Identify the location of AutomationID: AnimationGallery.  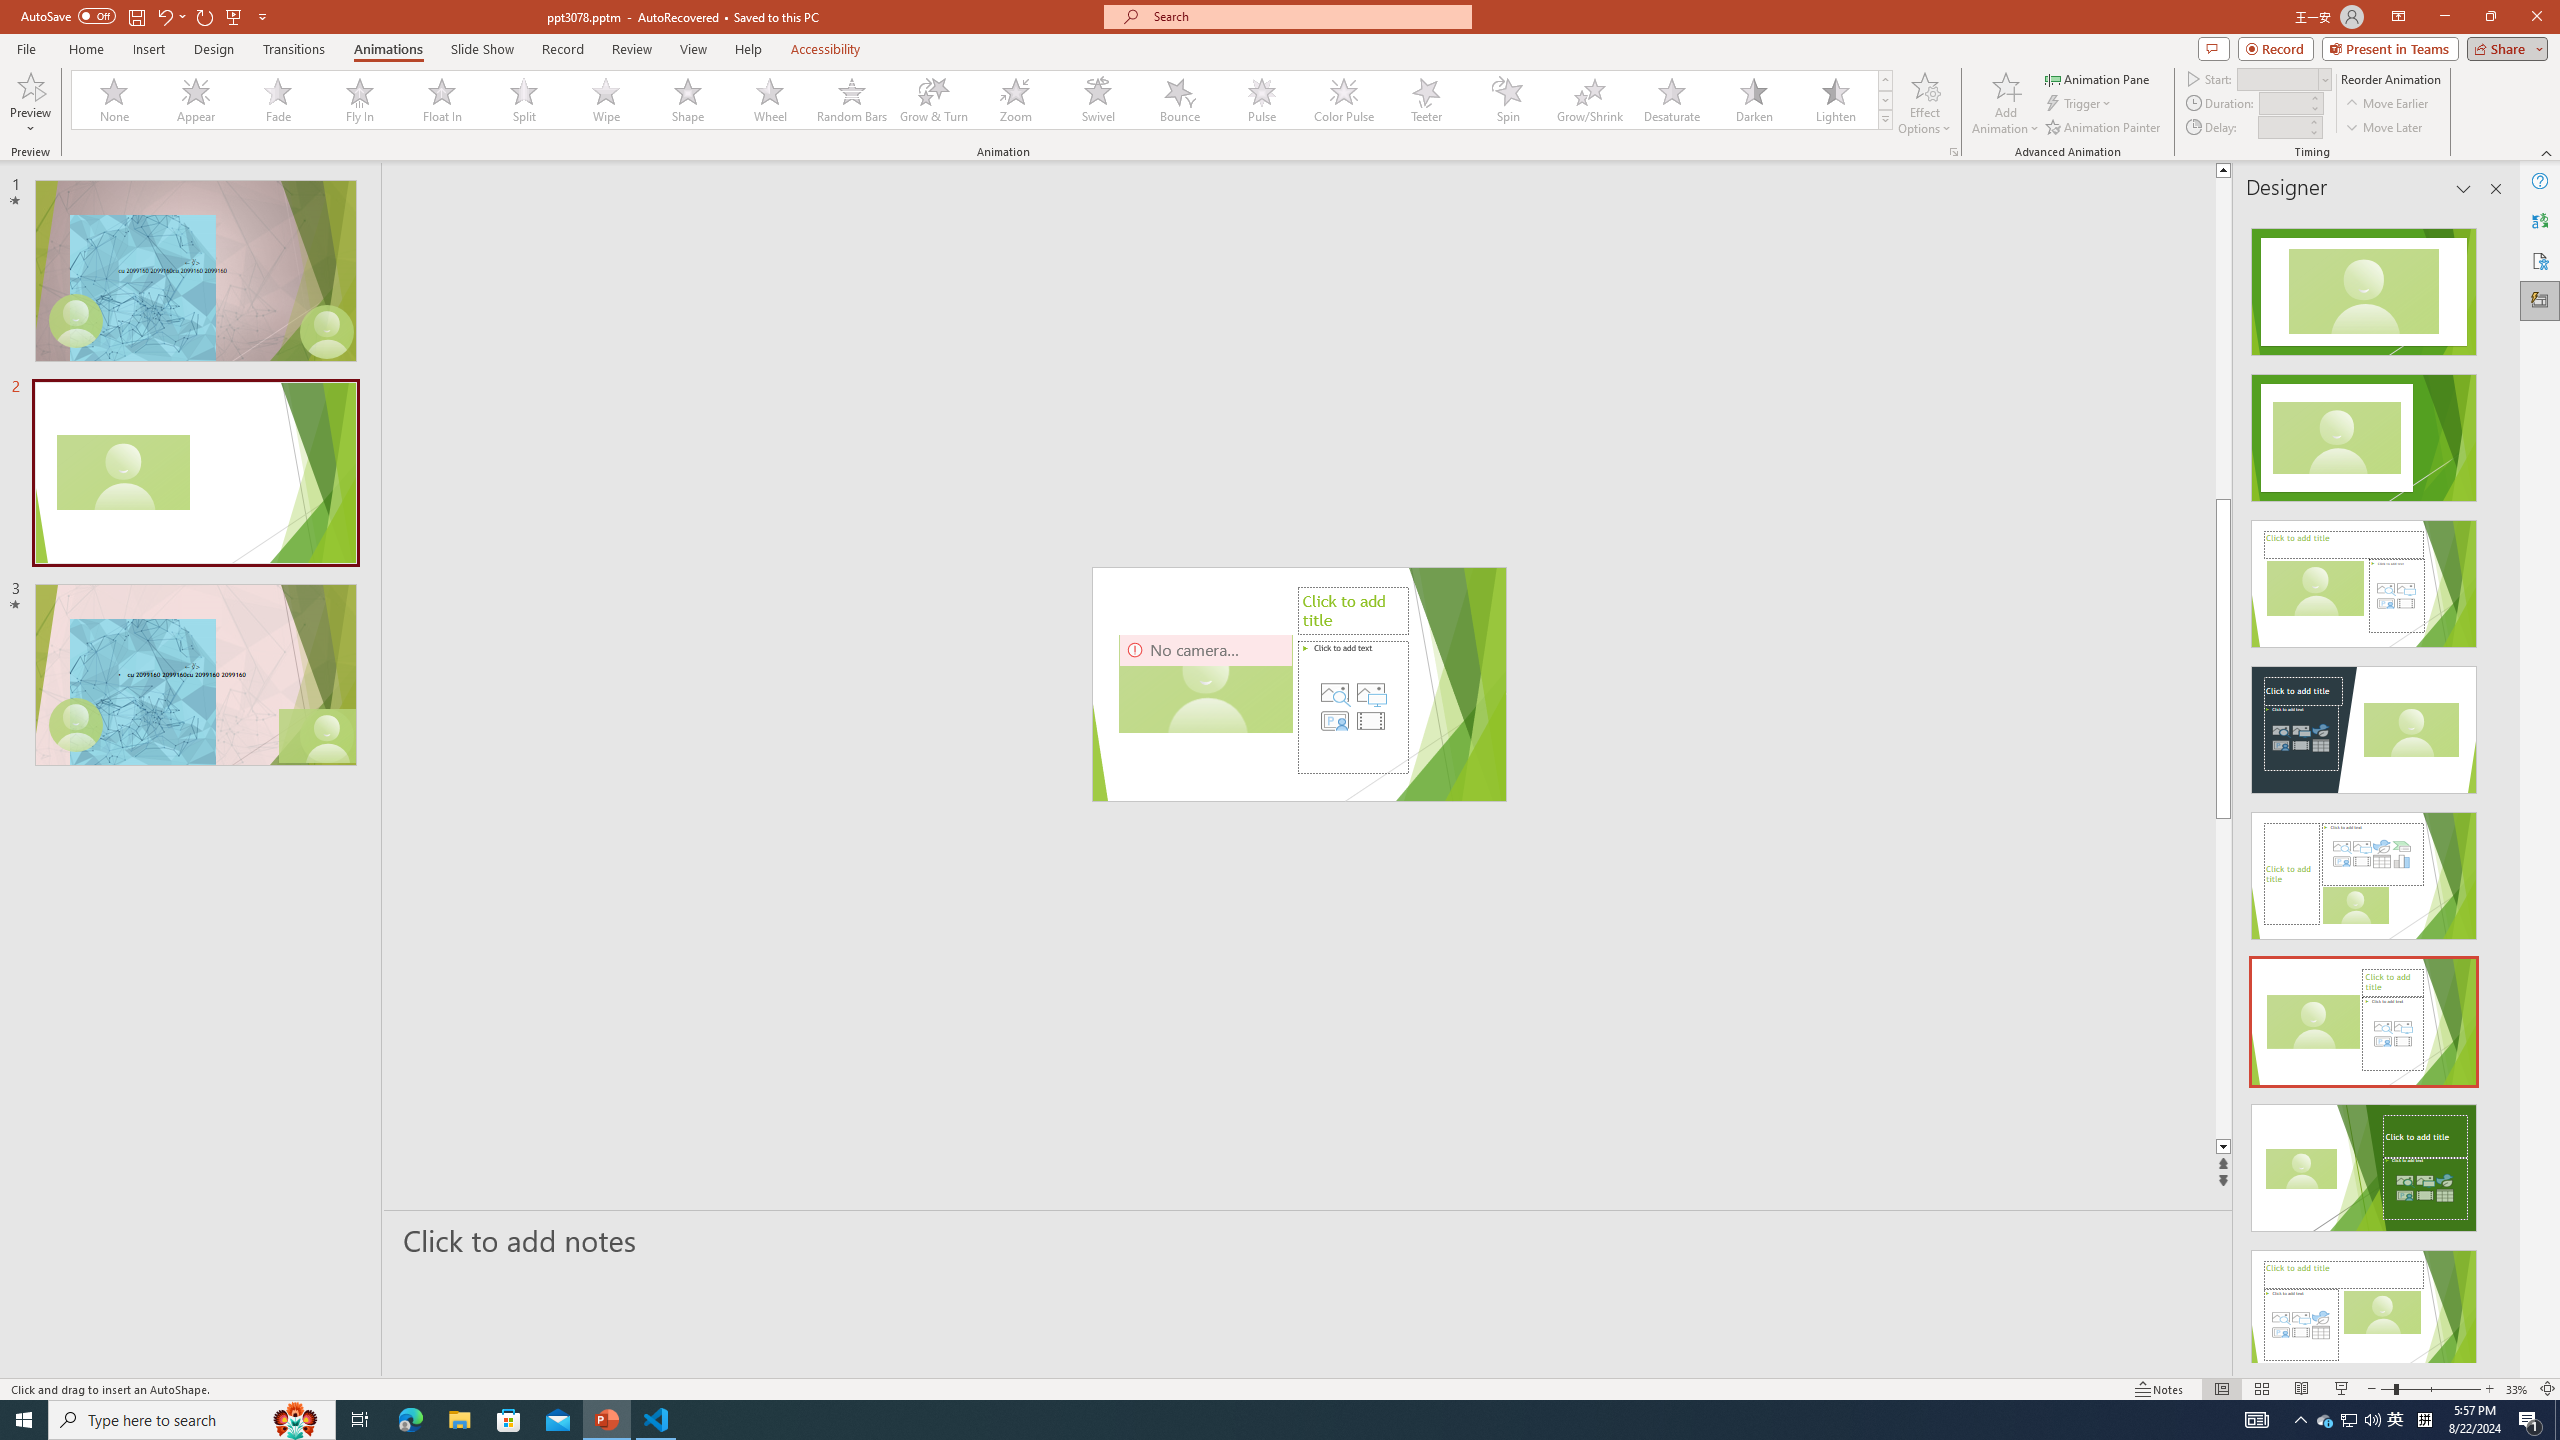
(982, 100).